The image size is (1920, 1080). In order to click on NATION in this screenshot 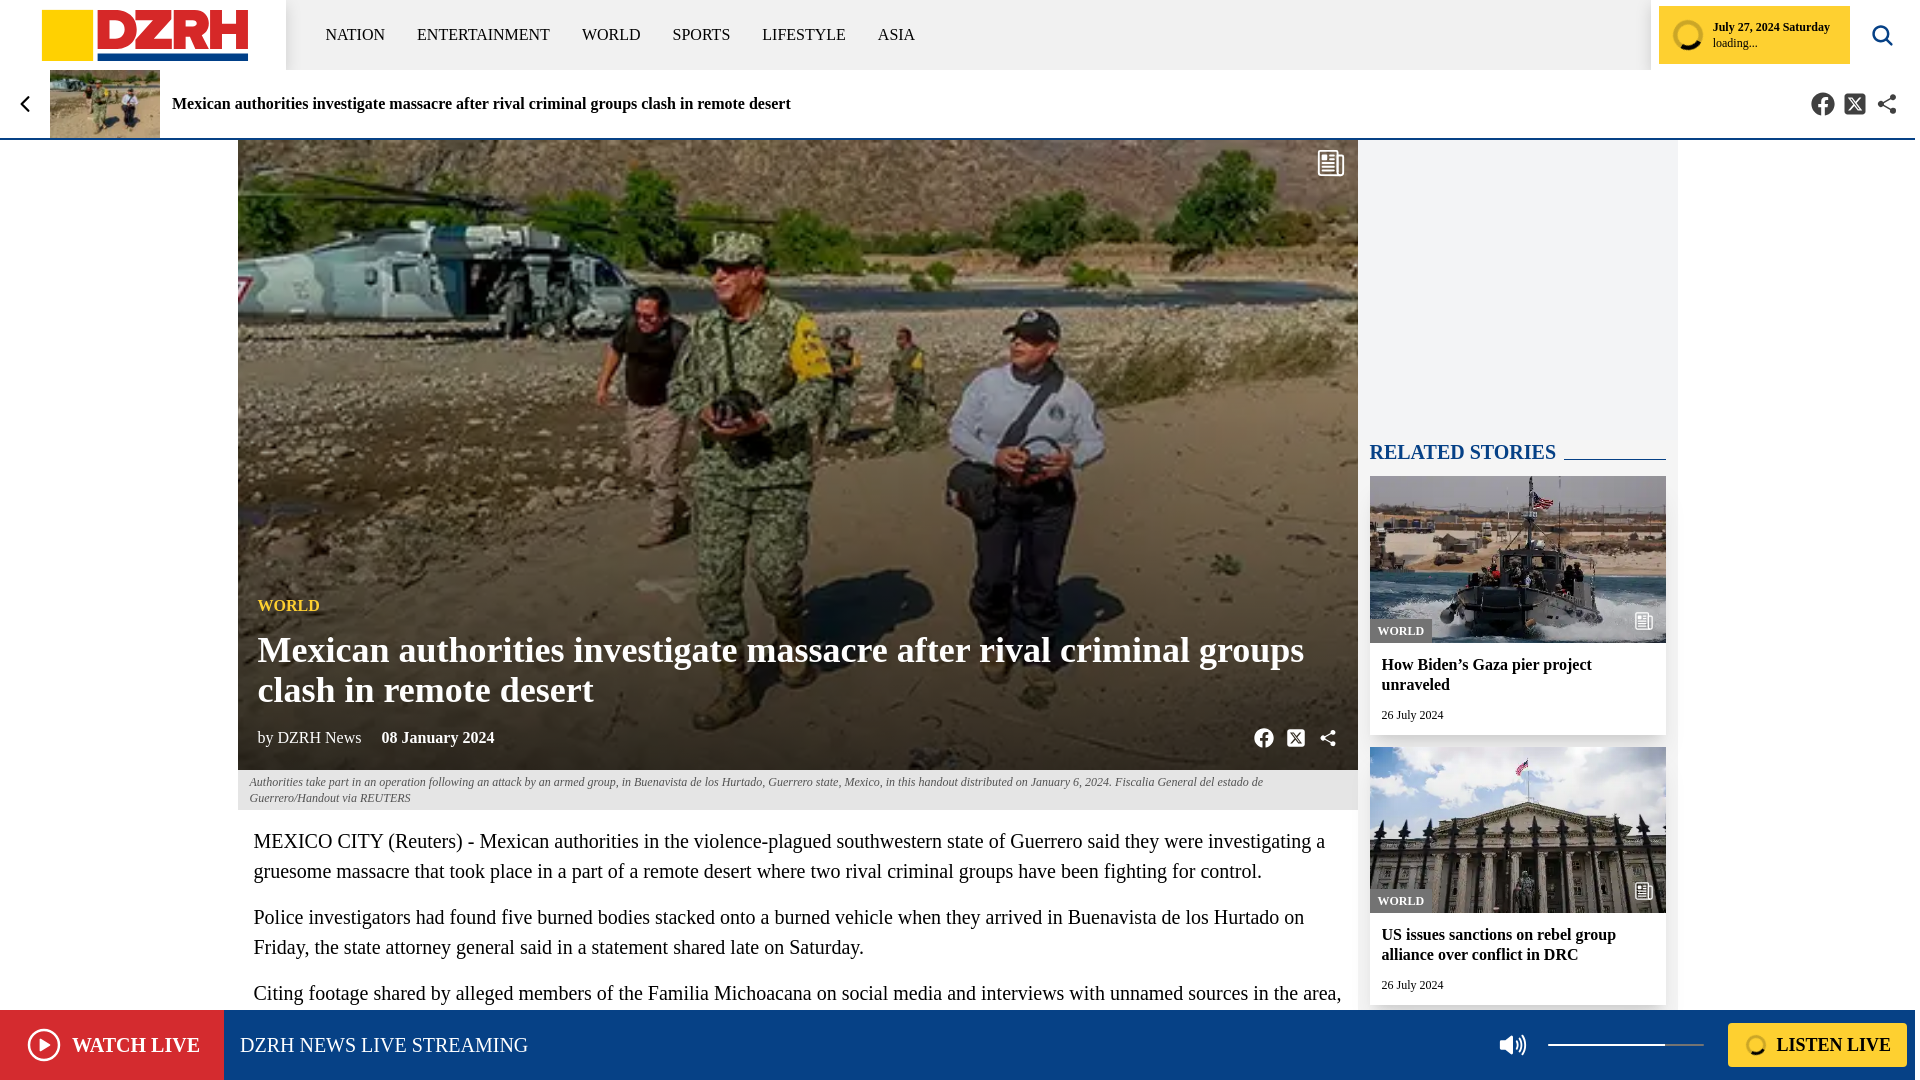, I will do `click(356, 34)`.